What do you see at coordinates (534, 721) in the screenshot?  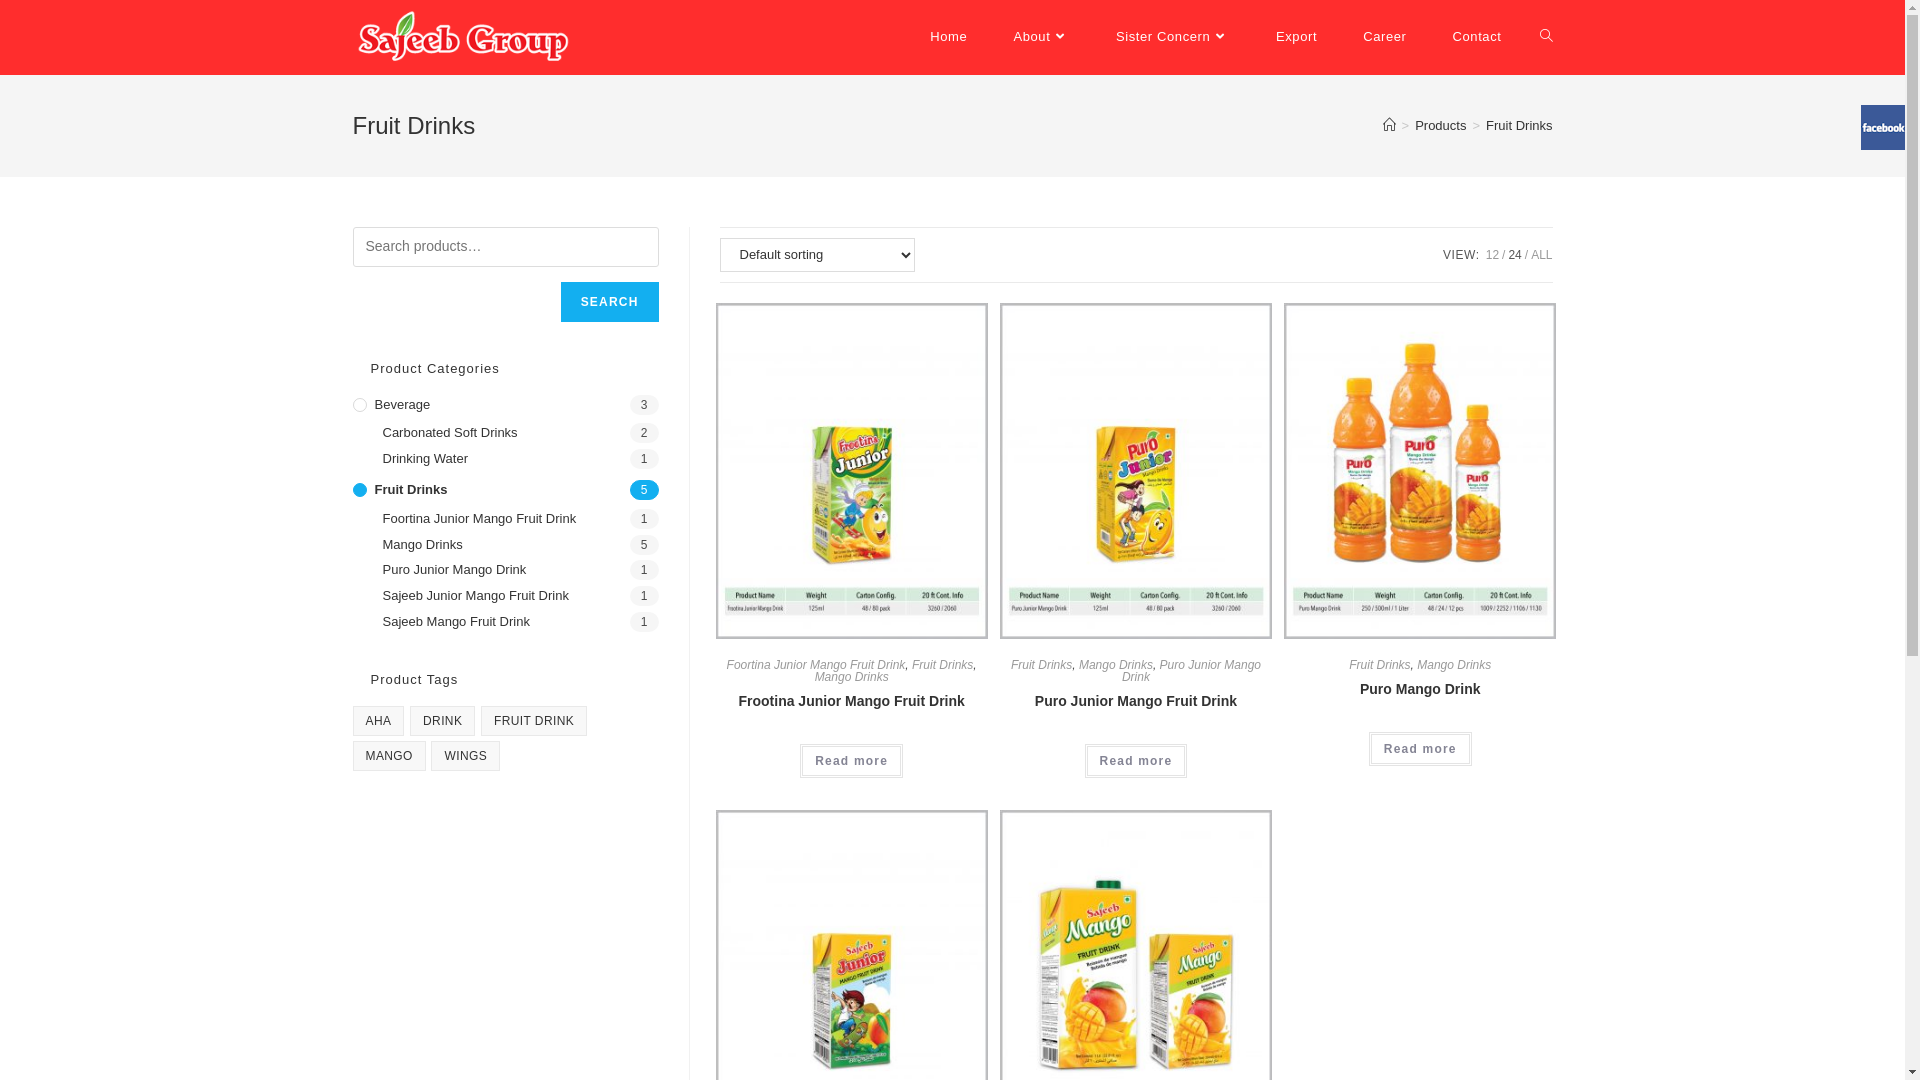 I see `FRUIT DRINK` at bounding box center [534, 721].